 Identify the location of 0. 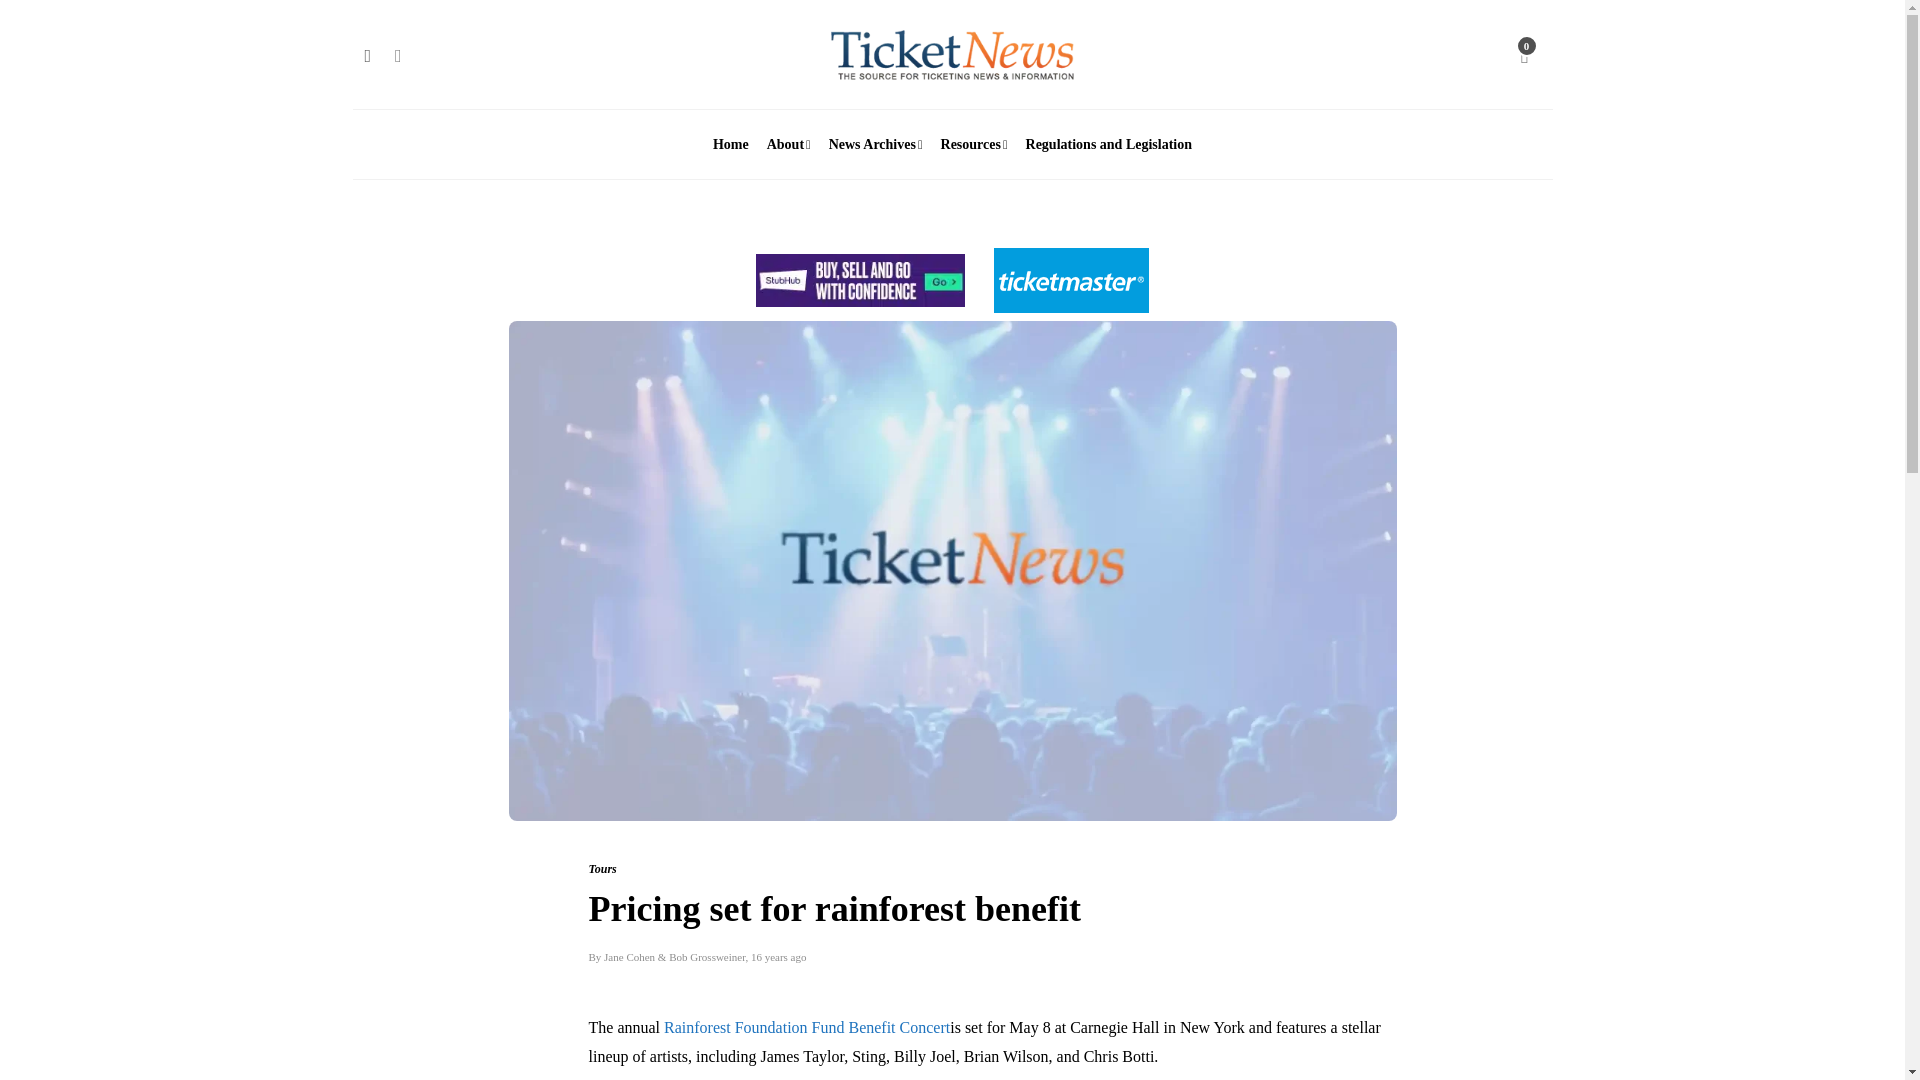
(1524, 54).